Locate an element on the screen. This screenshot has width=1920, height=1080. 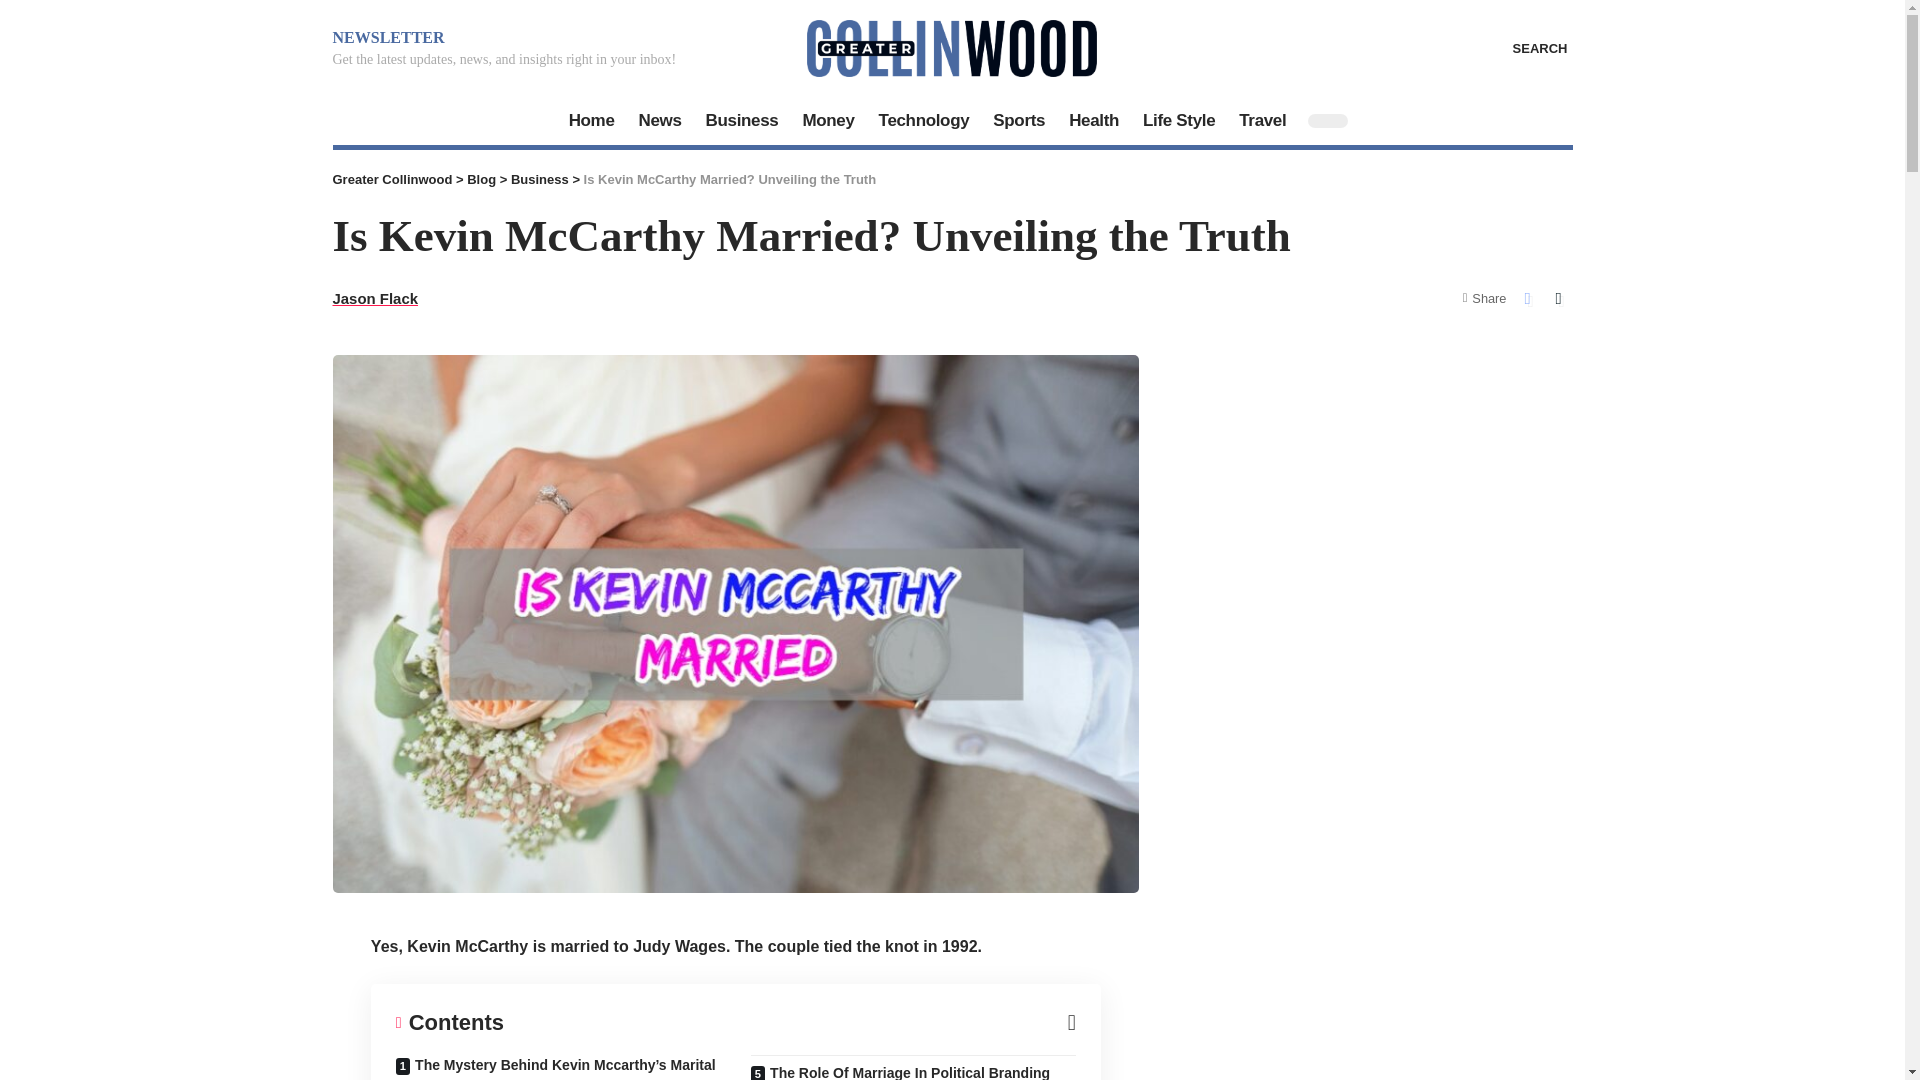
Go to the Business Category archives. is located at coordinates (539, 178).